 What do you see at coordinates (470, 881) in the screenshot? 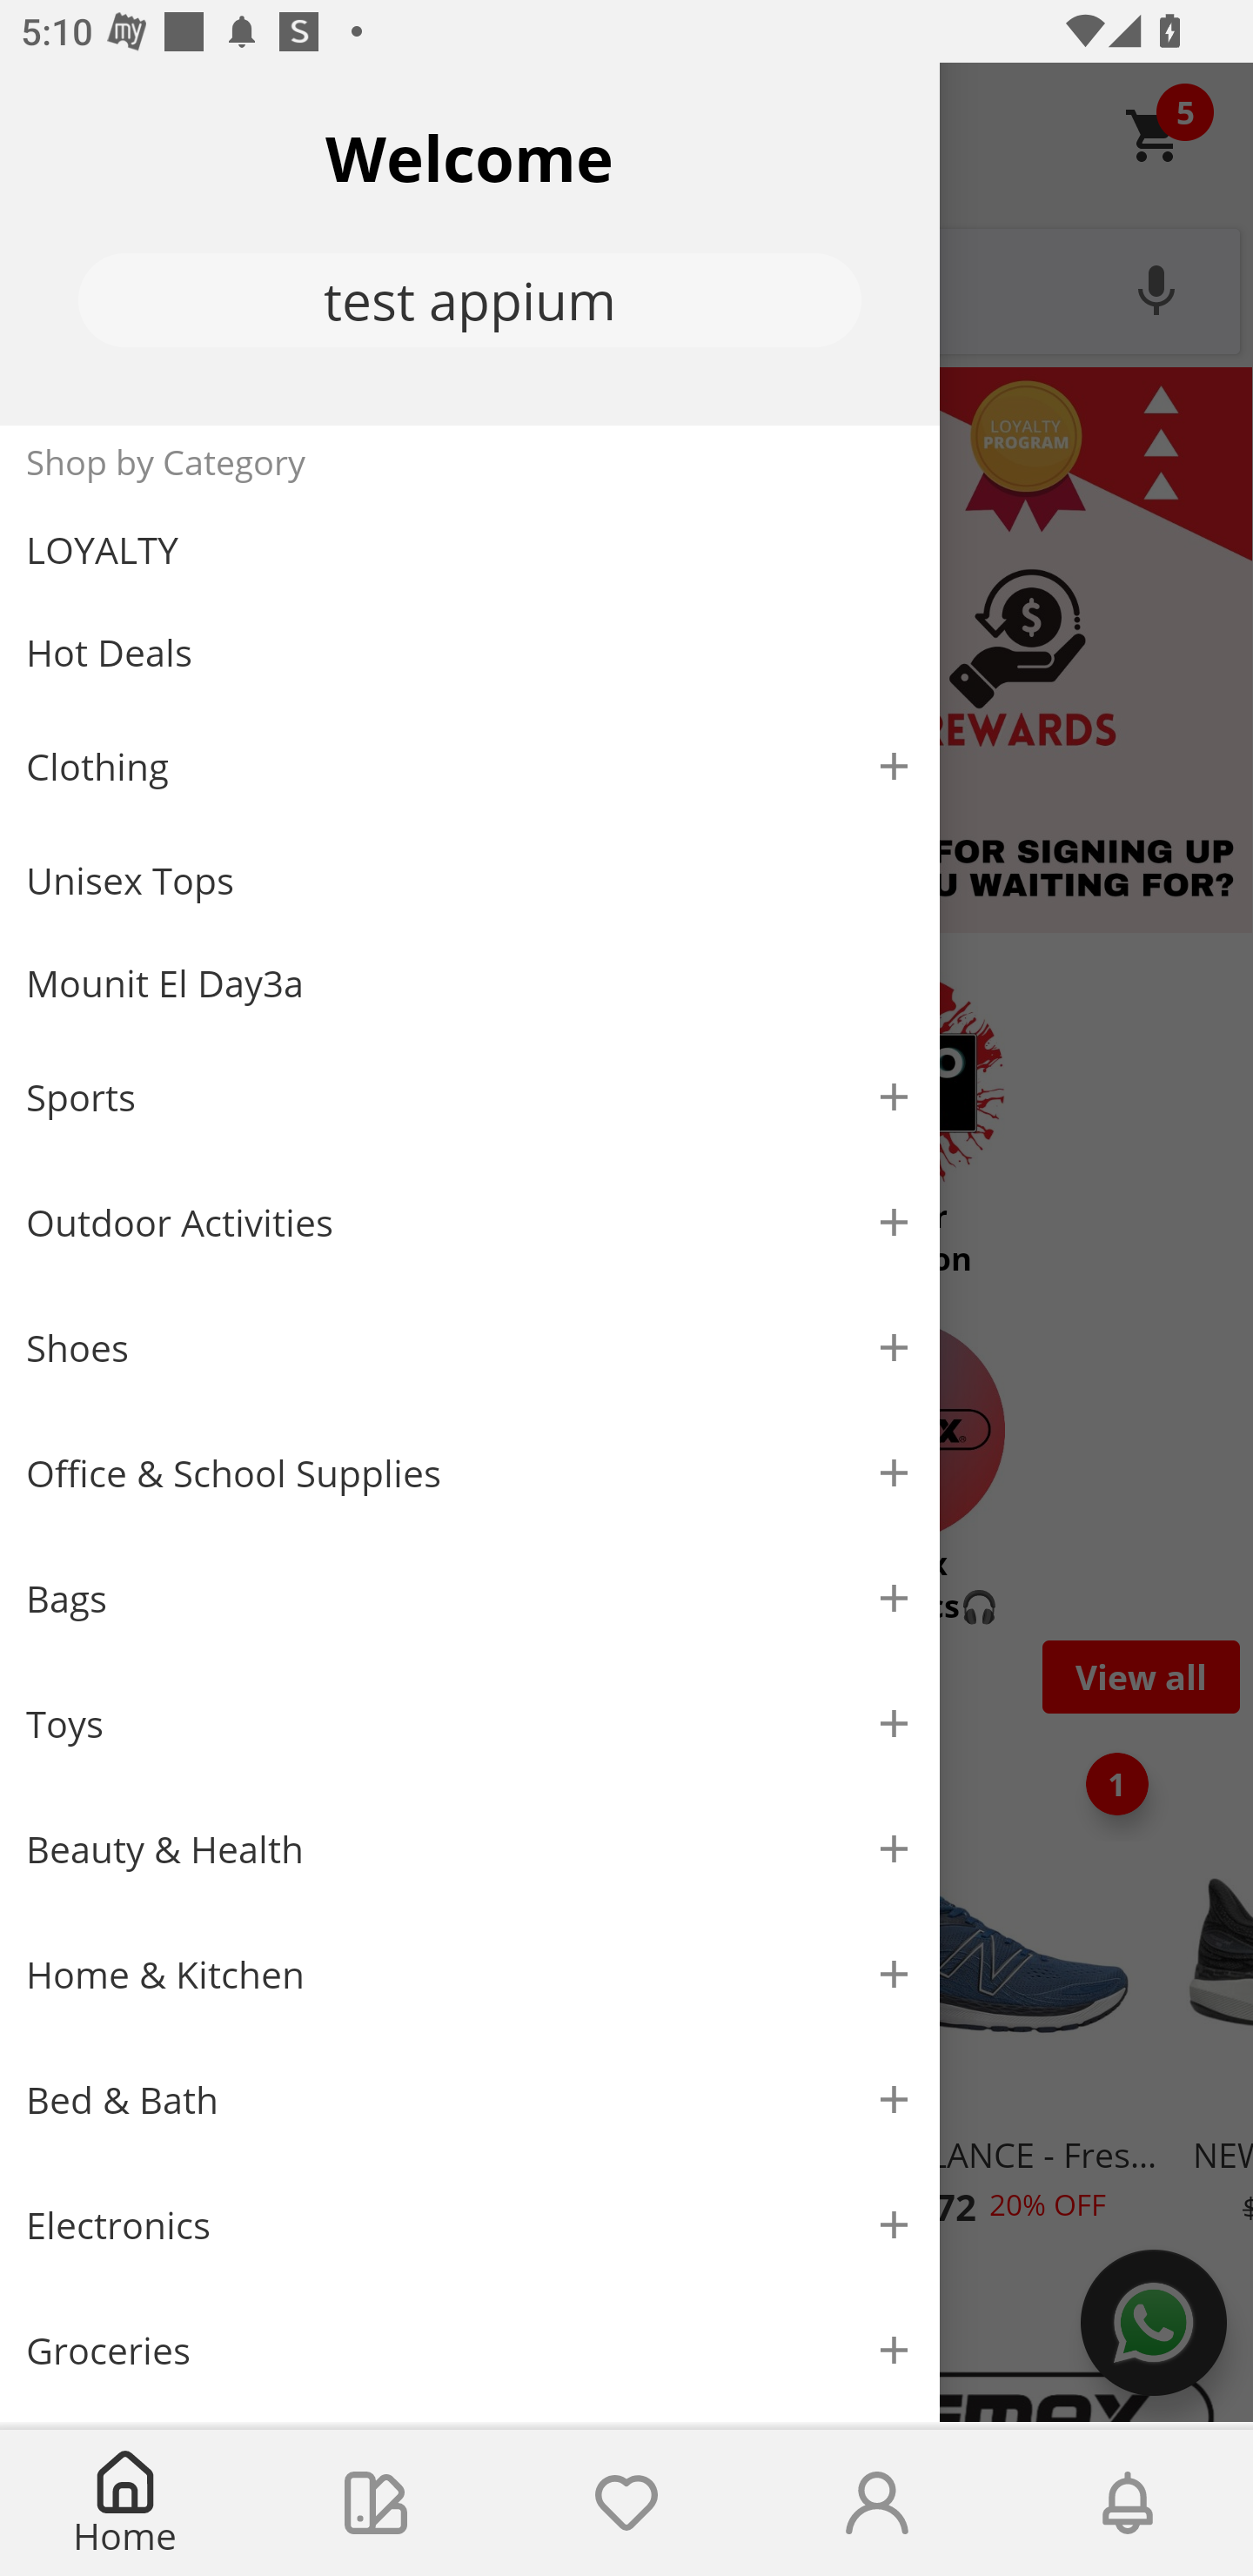
I see `Unisex Tops` at bounding box center [470, 881].